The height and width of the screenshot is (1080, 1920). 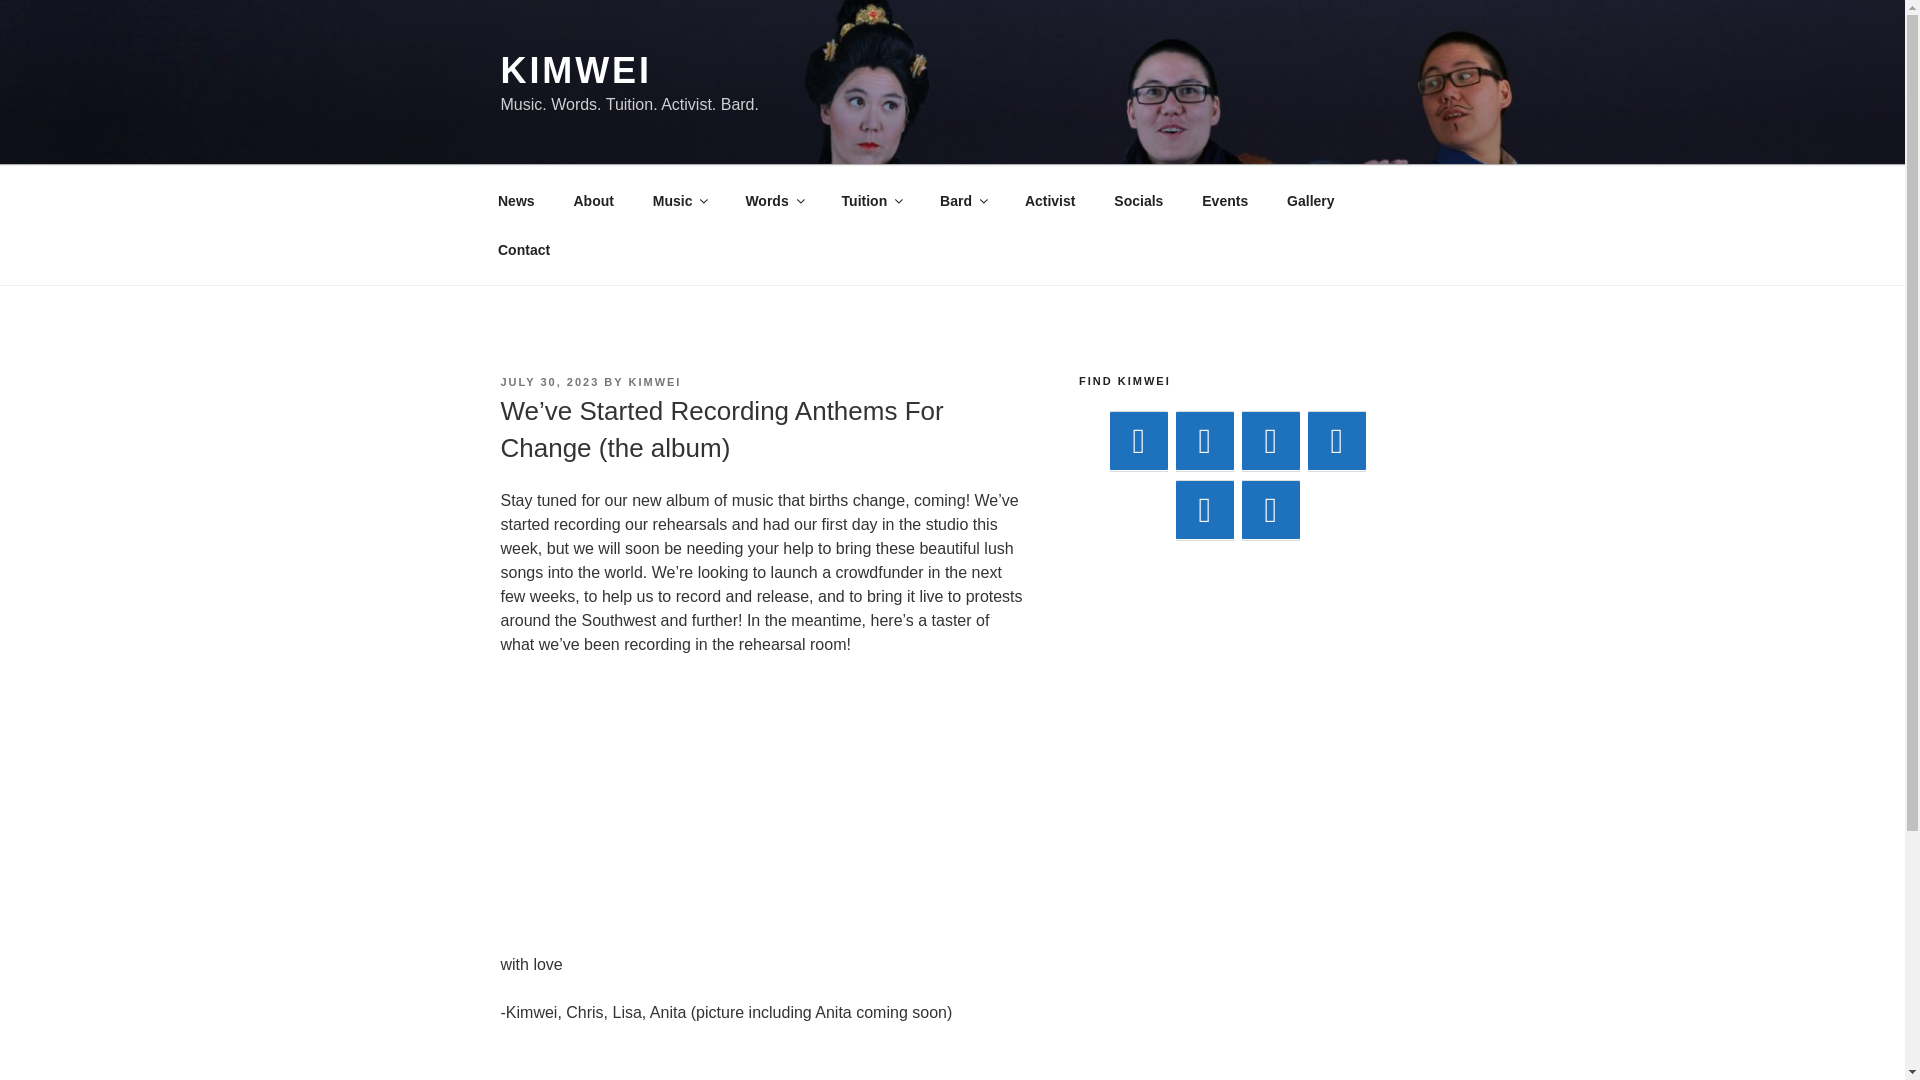 What do you see at coordinates (1049, 200) in the screenshot?
I see `Activist` at bounding box center [1049, 200].